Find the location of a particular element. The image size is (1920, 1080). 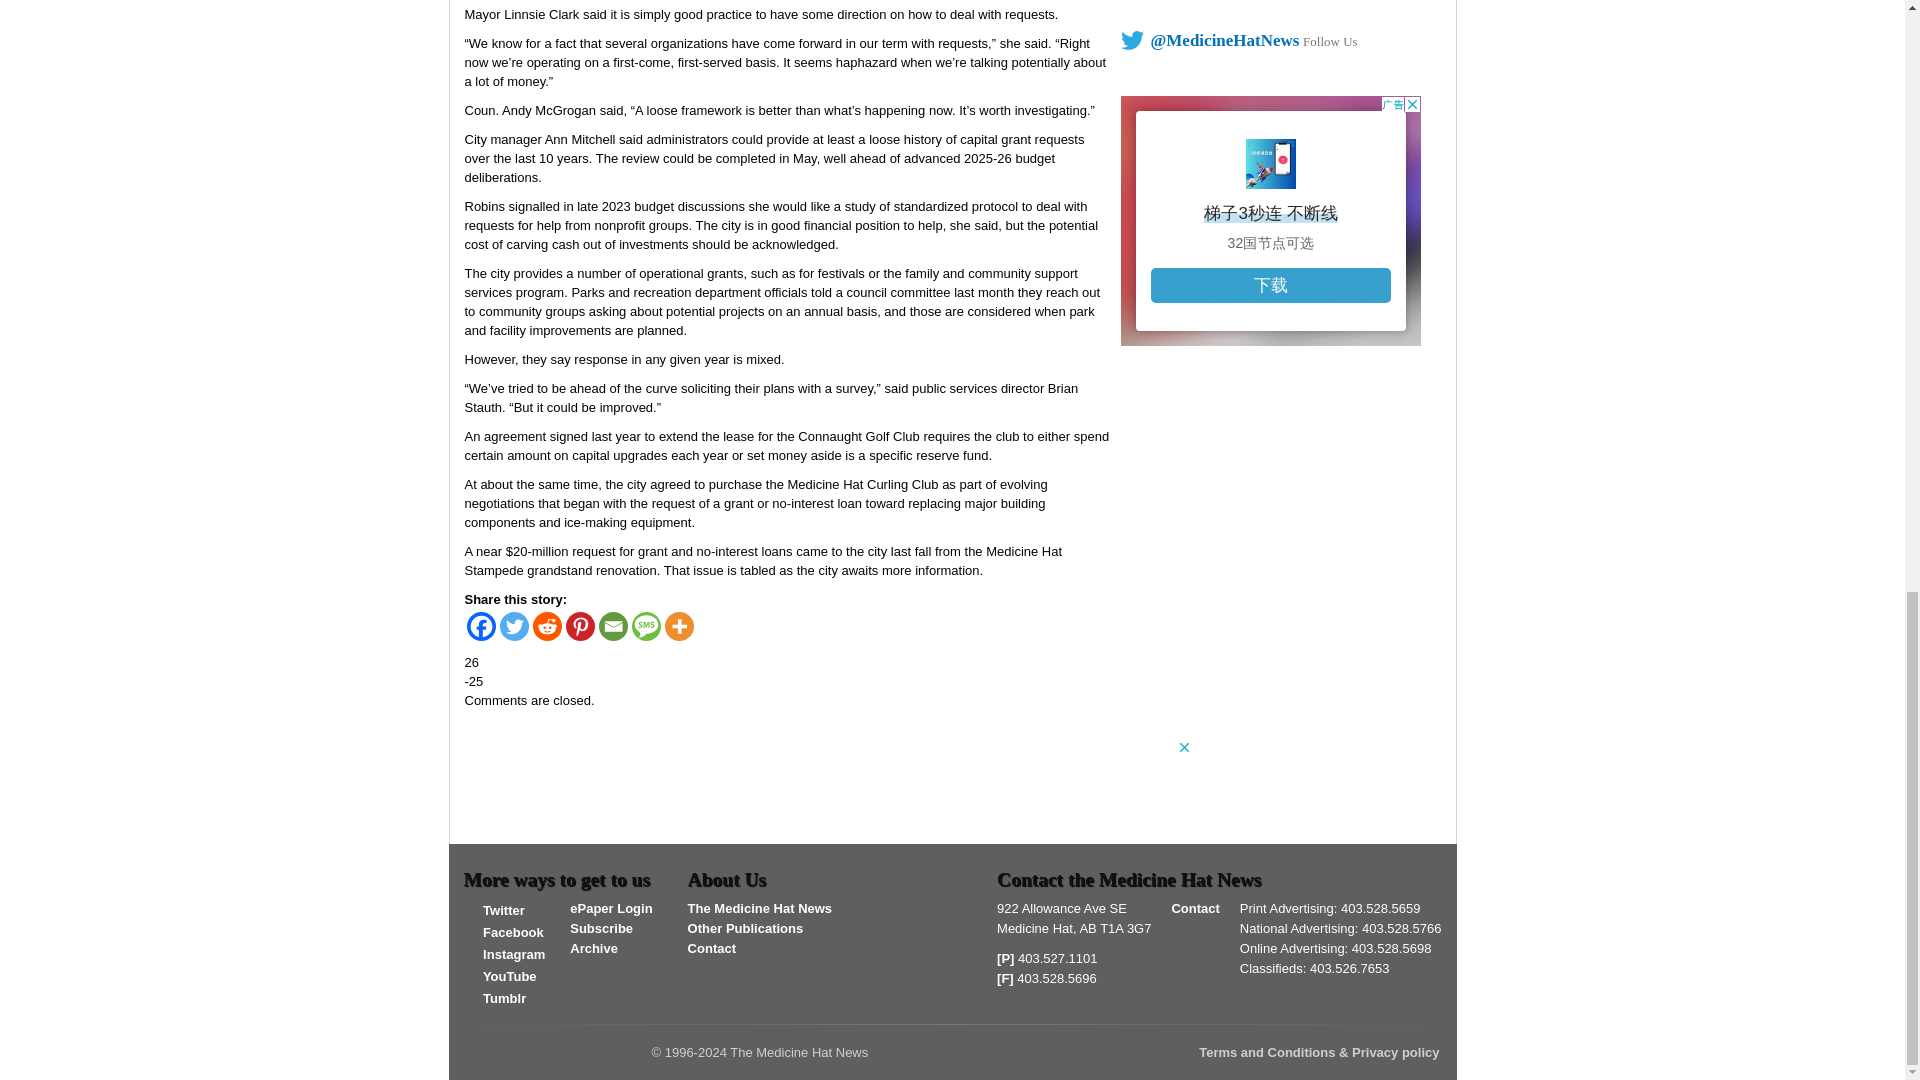

3rd party ad content is located at coordinates (828, 784).